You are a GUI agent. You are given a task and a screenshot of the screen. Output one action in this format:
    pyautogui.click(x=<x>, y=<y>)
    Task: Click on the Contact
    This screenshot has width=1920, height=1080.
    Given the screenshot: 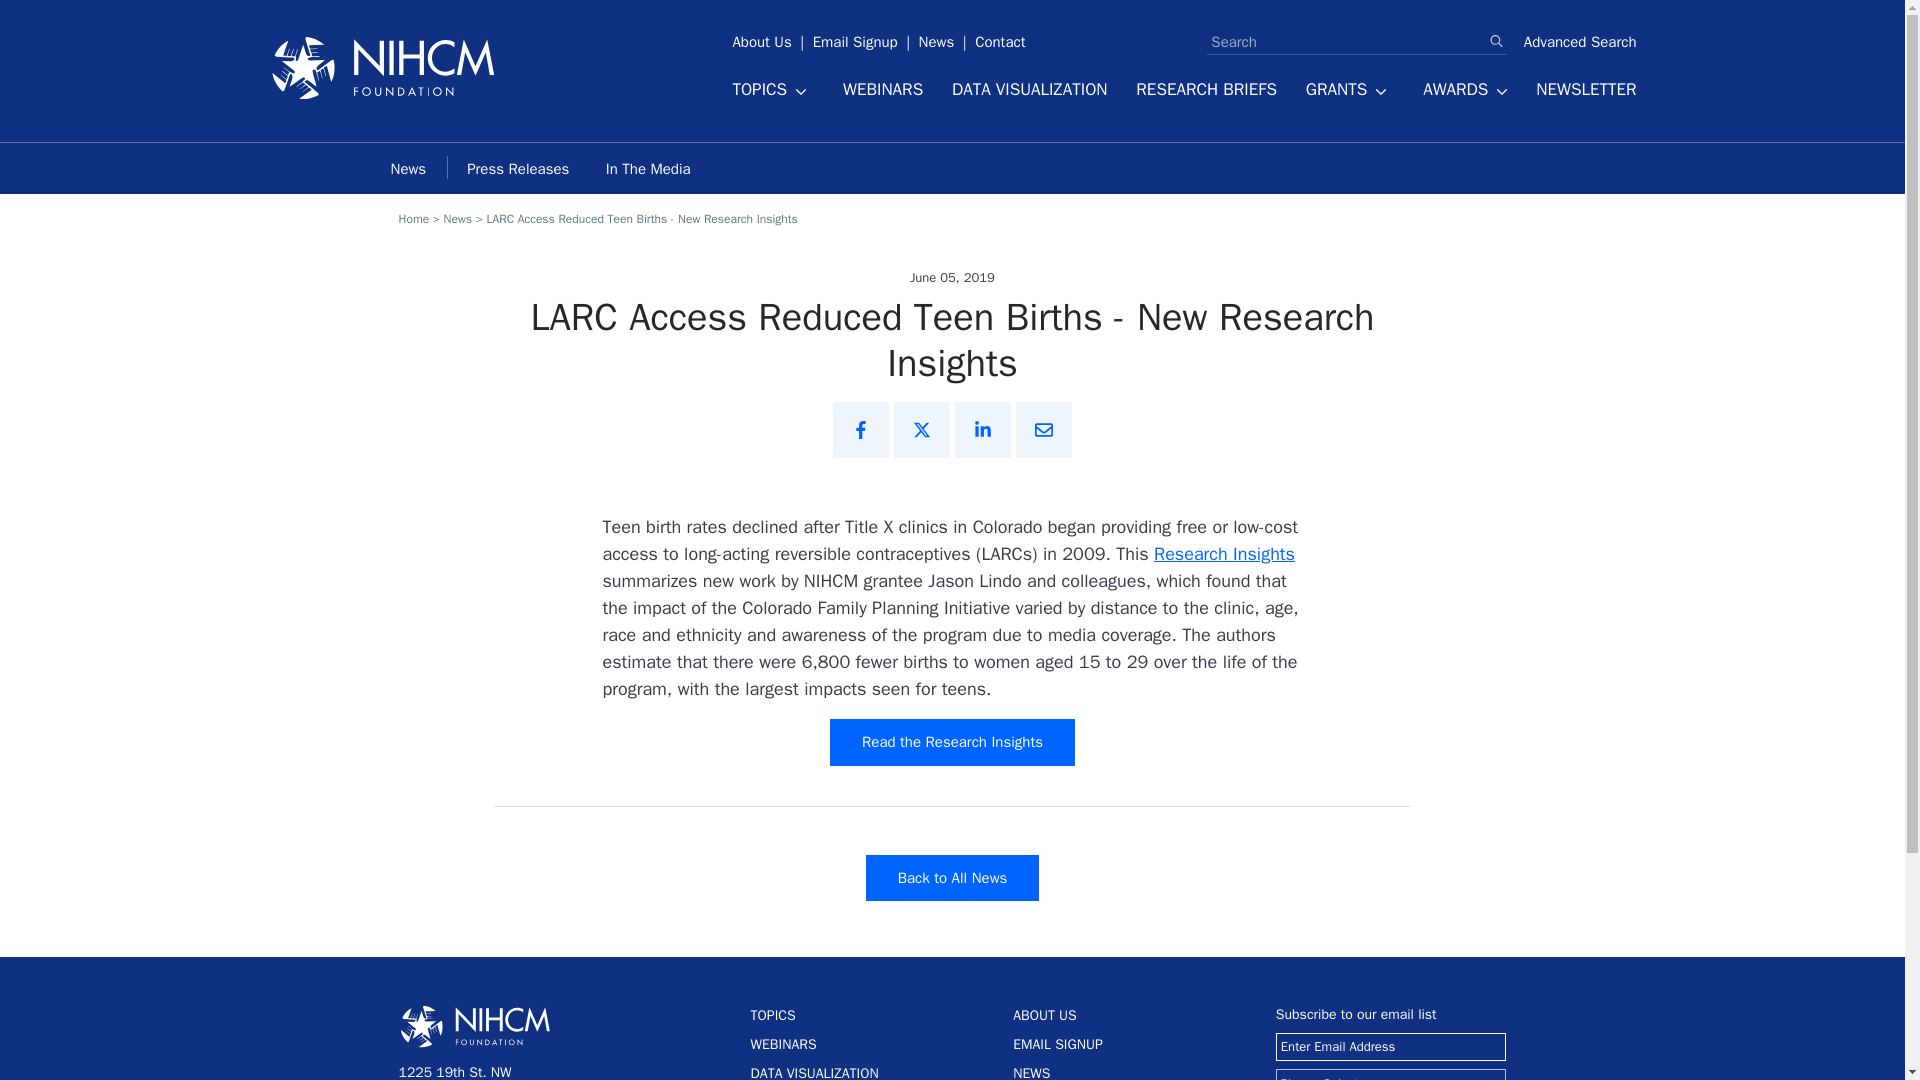 What is the action you would take?
    pyautogui.click(x=1000, y=34)
    